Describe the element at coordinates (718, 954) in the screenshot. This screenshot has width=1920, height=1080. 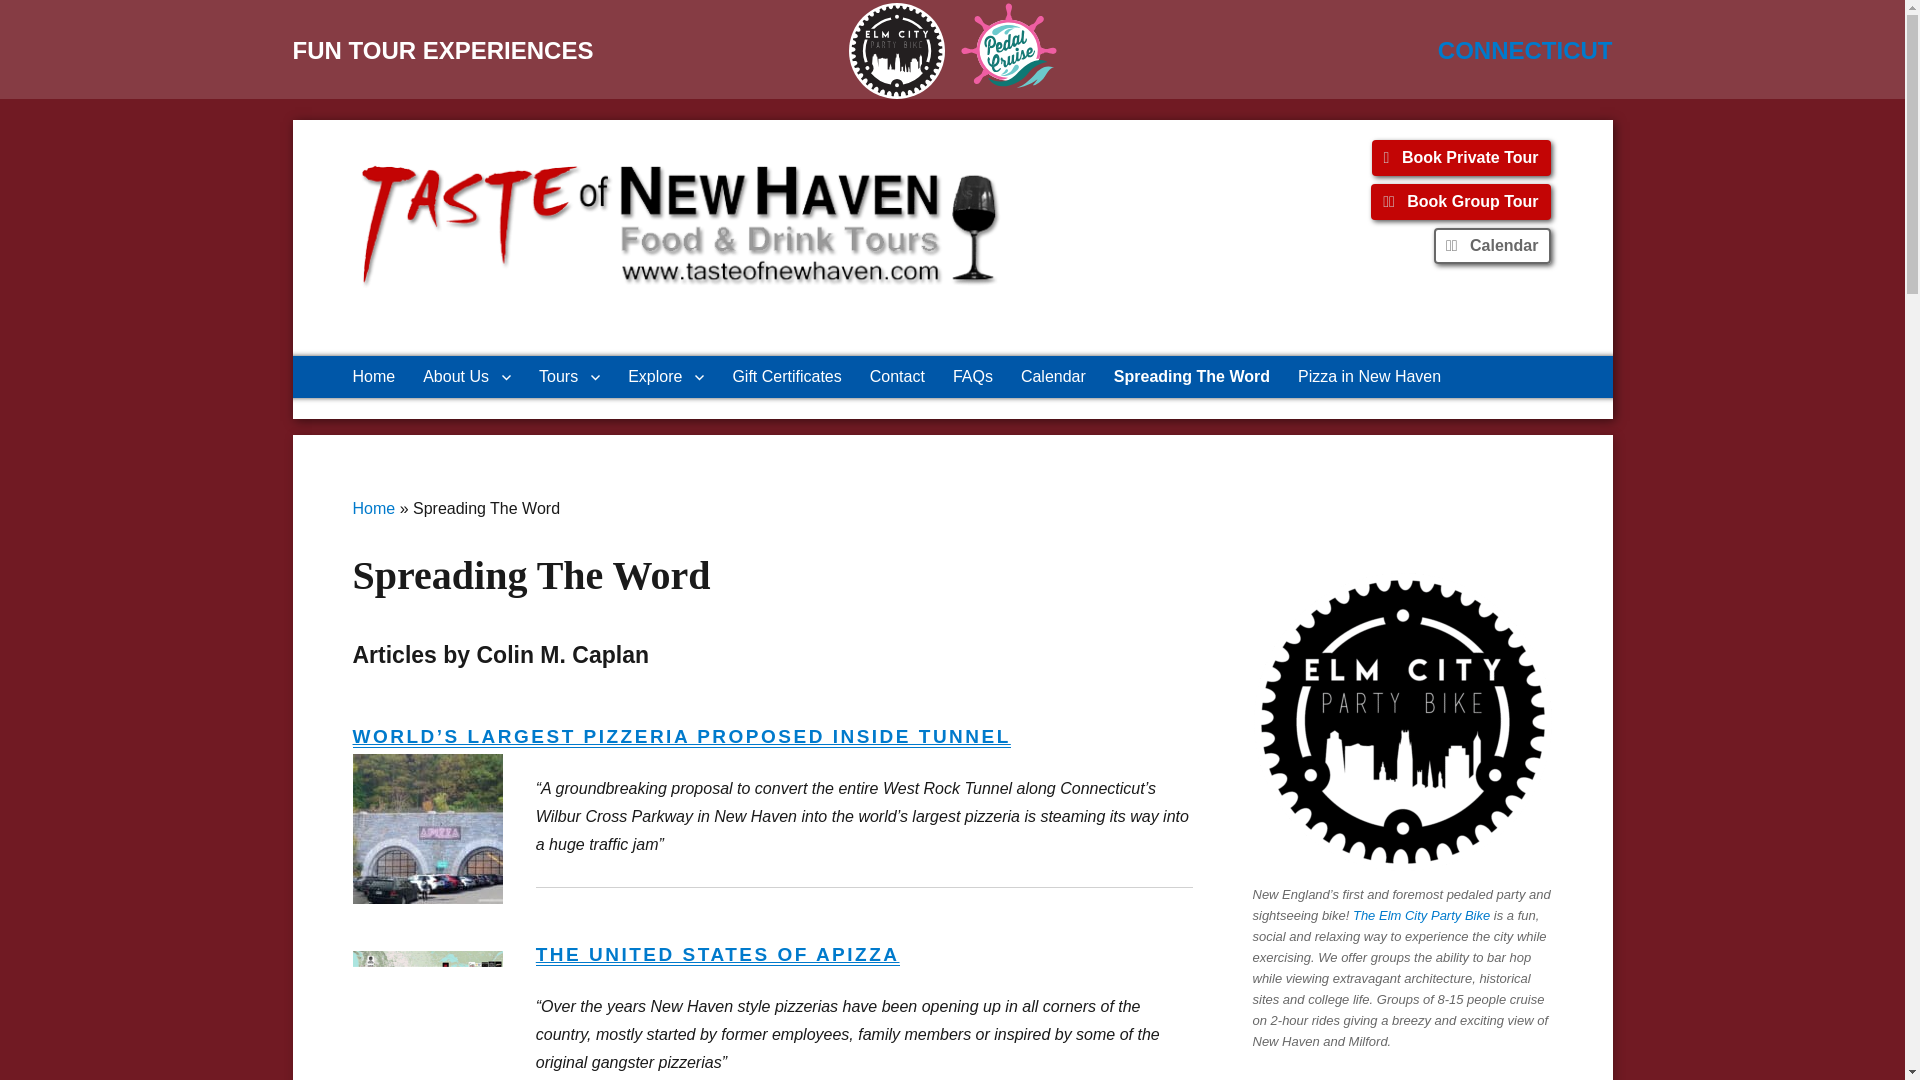
I see `THE UNITED STATES OF APIZZA` at that location.